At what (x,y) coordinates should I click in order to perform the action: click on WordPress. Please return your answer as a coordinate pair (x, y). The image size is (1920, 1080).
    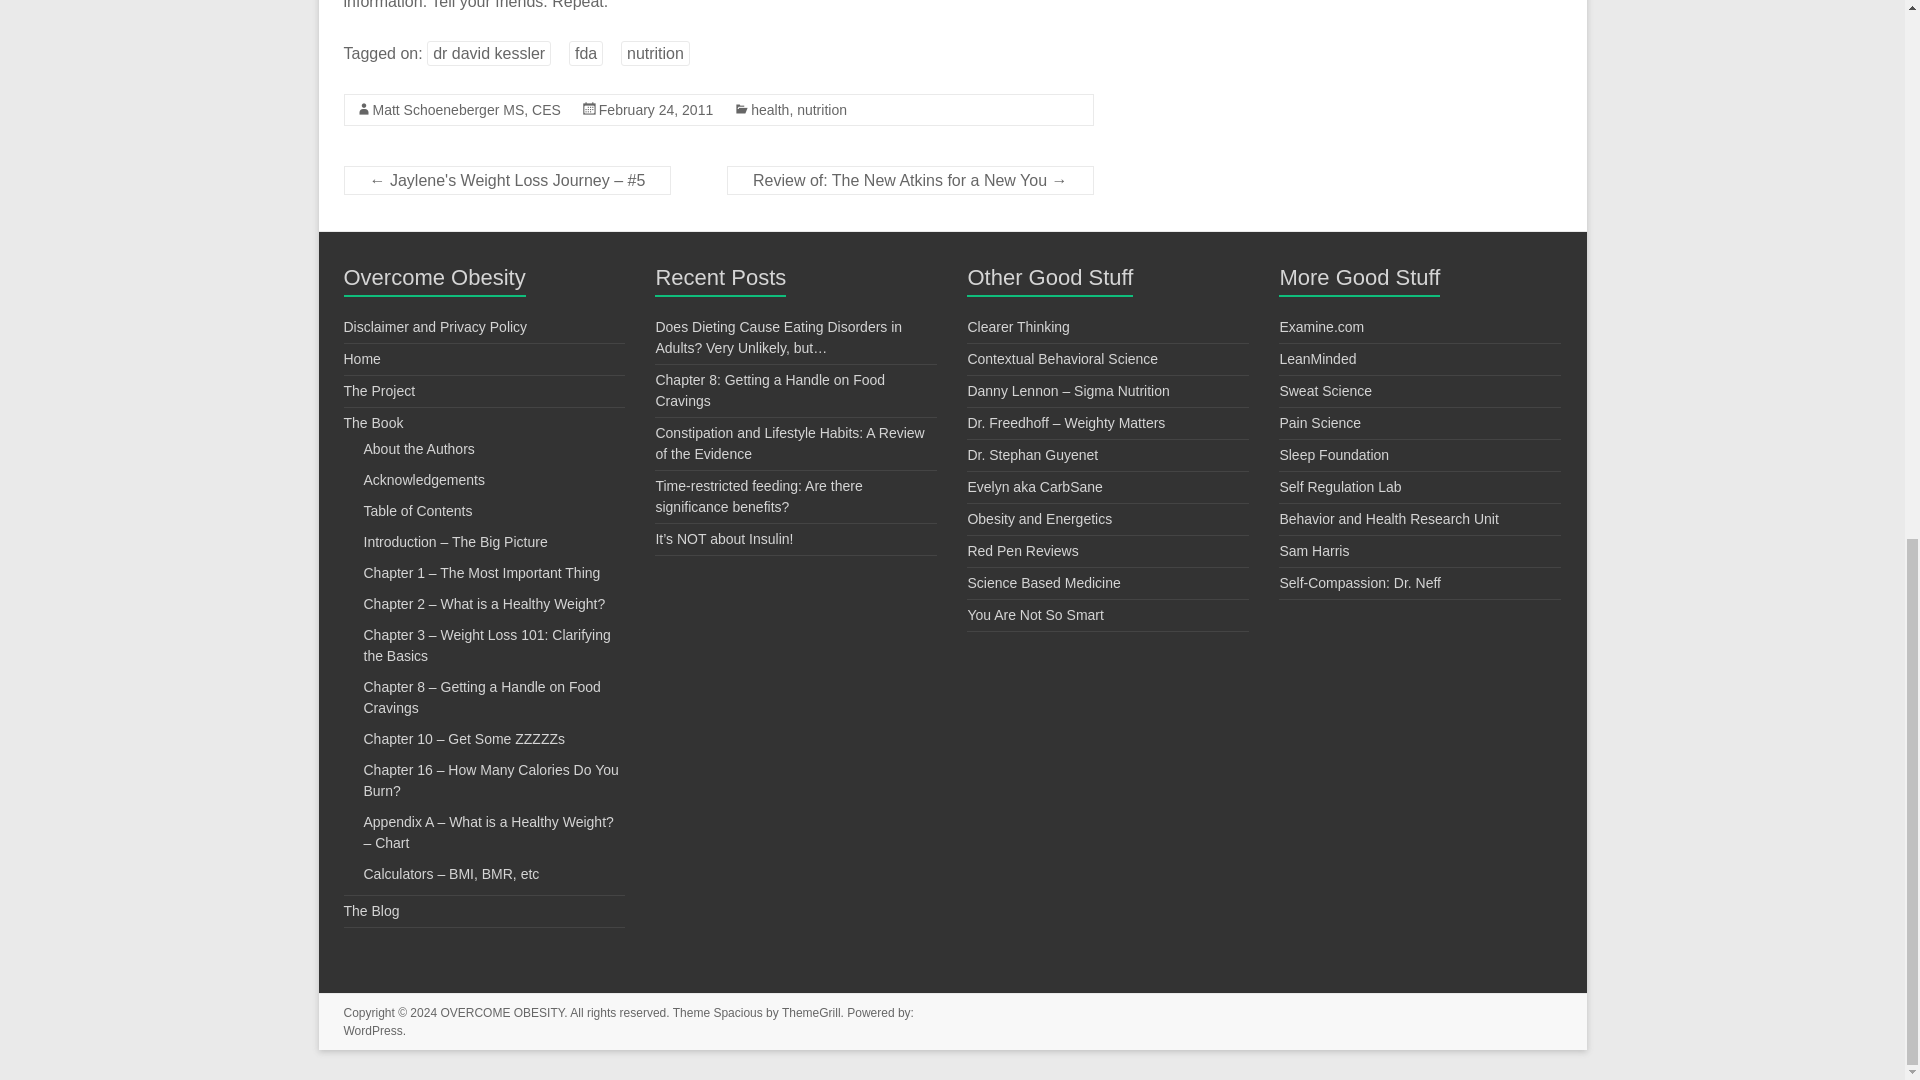
    Looking at the image, I should click on (373, 1030).